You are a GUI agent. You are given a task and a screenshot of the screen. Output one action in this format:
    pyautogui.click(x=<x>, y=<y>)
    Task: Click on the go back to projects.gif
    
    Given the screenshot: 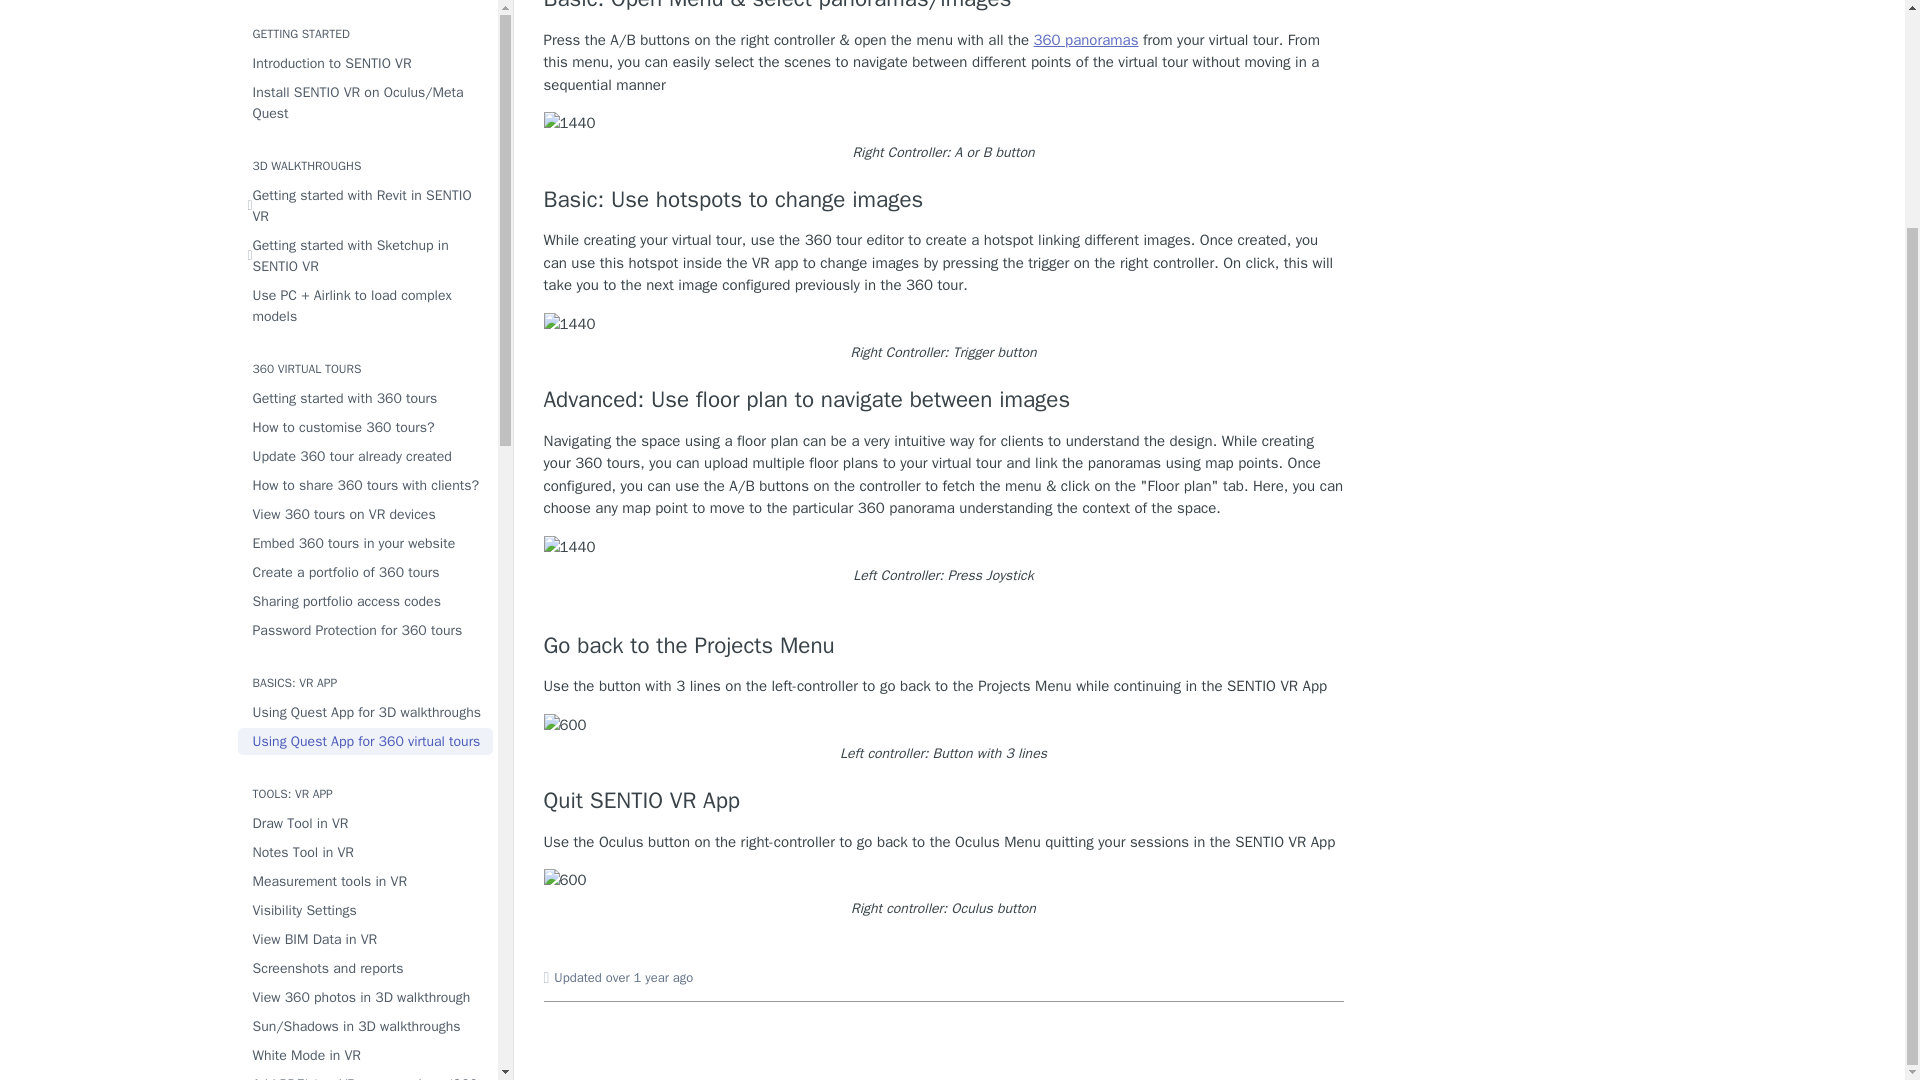 What is the action you would take?
    pyautogui.click(x=565, y=724)
    